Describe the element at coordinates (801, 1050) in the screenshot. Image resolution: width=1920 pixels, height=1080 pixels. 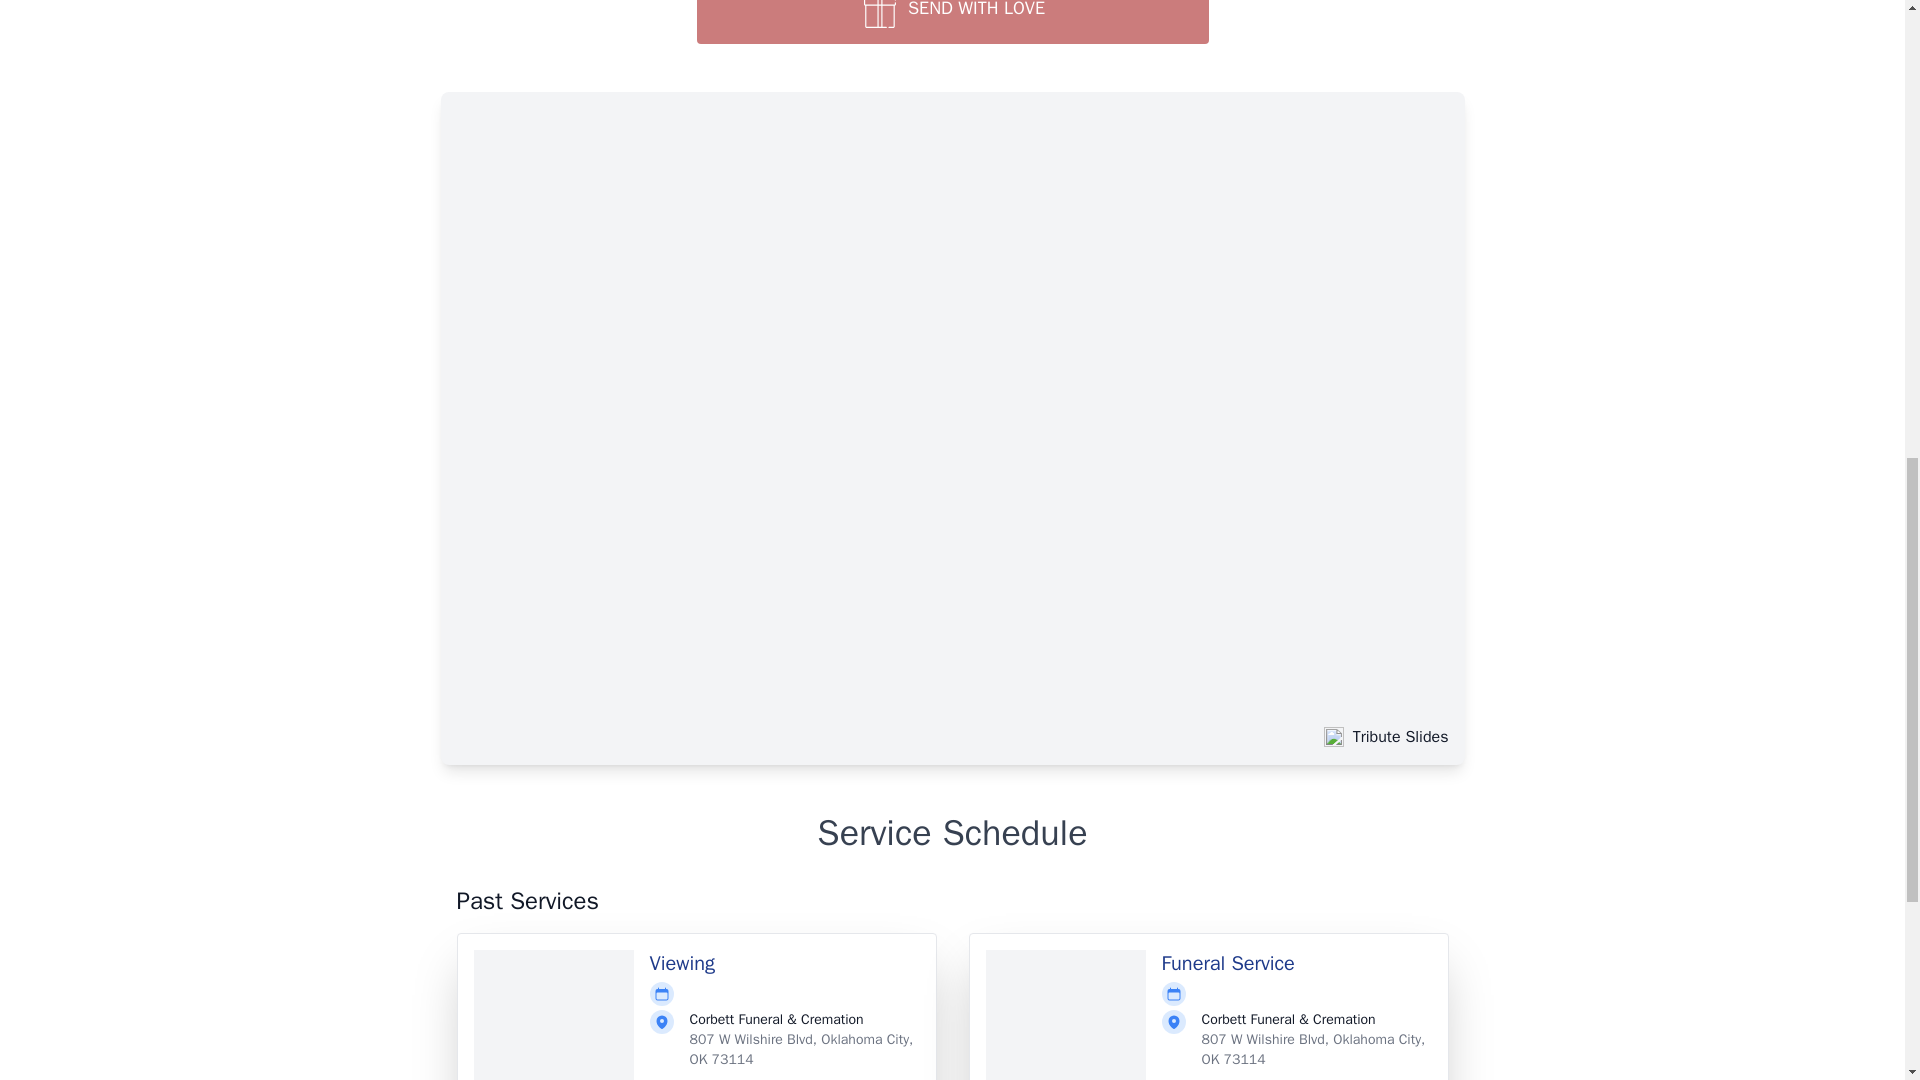
I see `807 W Wilshire Blvd, Oklahoma City, OK 73114` at that location.